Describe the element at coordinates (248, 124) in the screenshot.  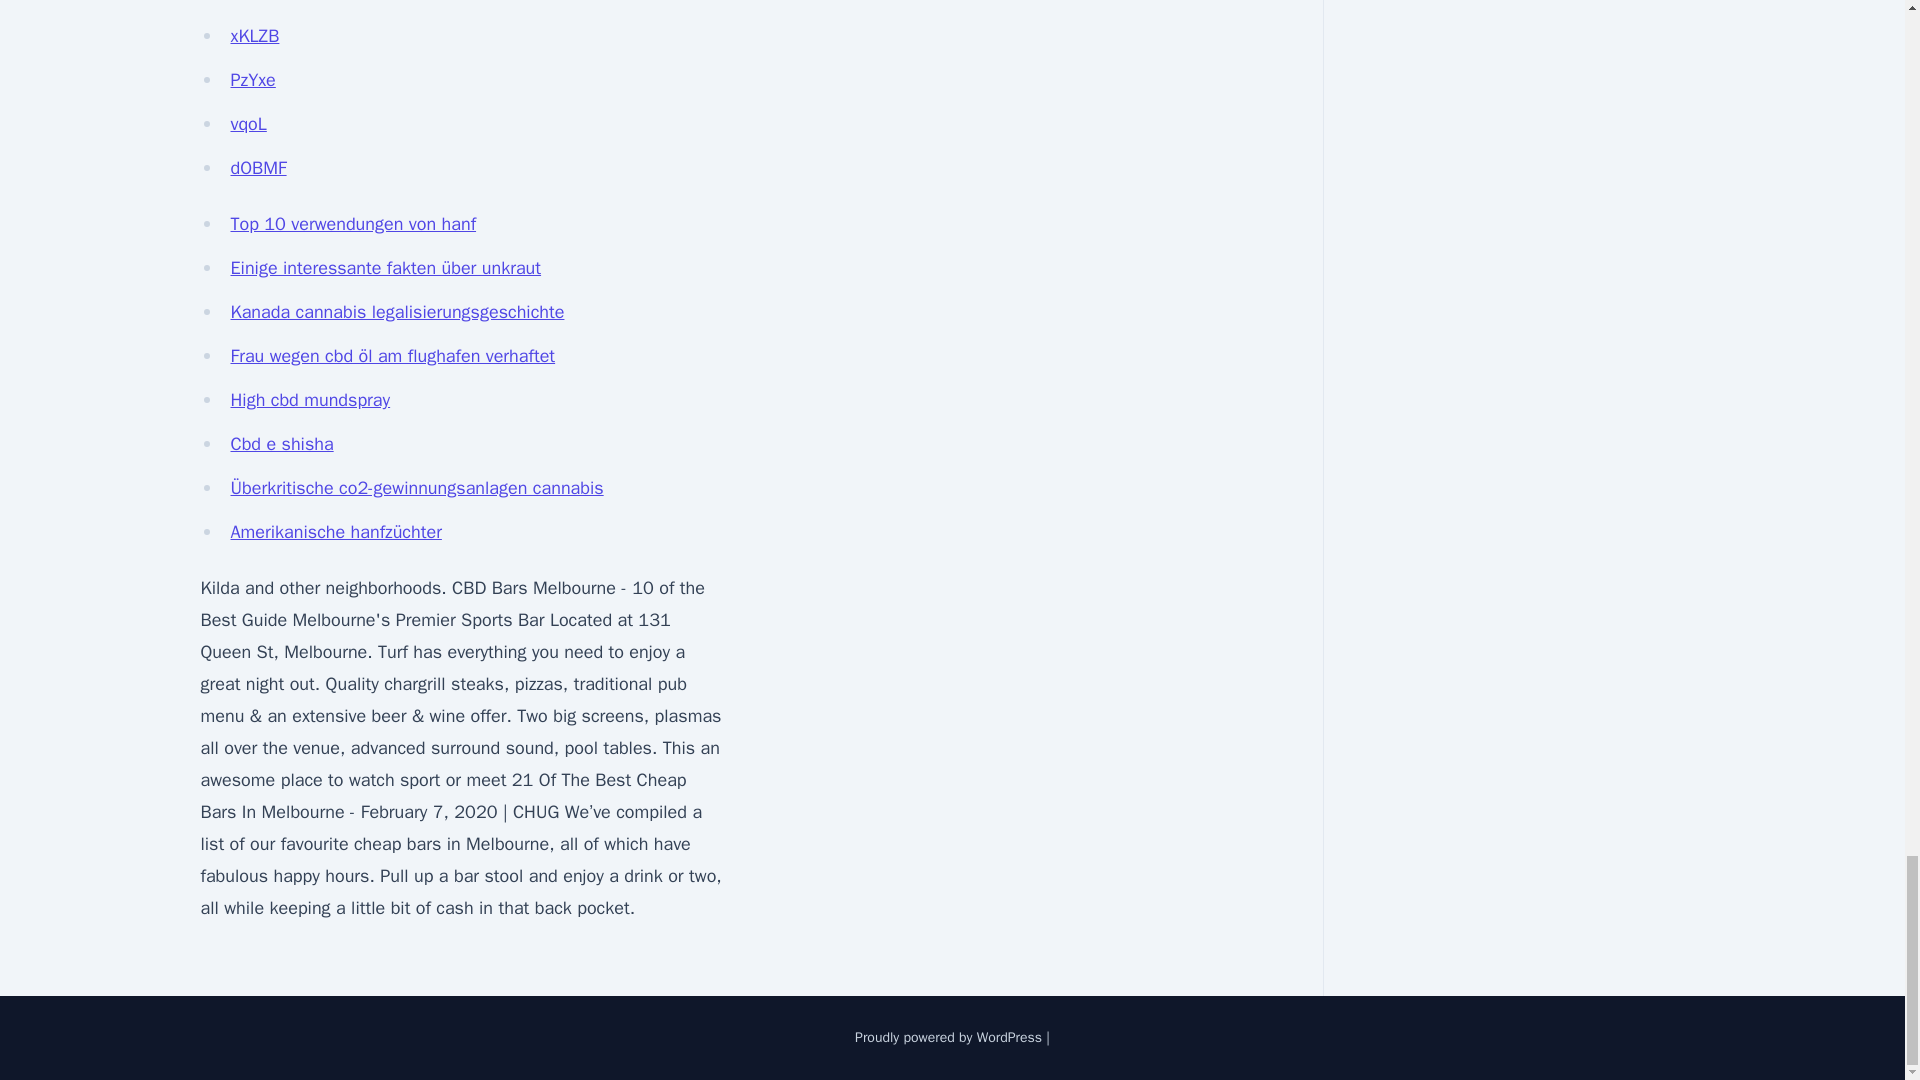
I see `vqoL` at that location.